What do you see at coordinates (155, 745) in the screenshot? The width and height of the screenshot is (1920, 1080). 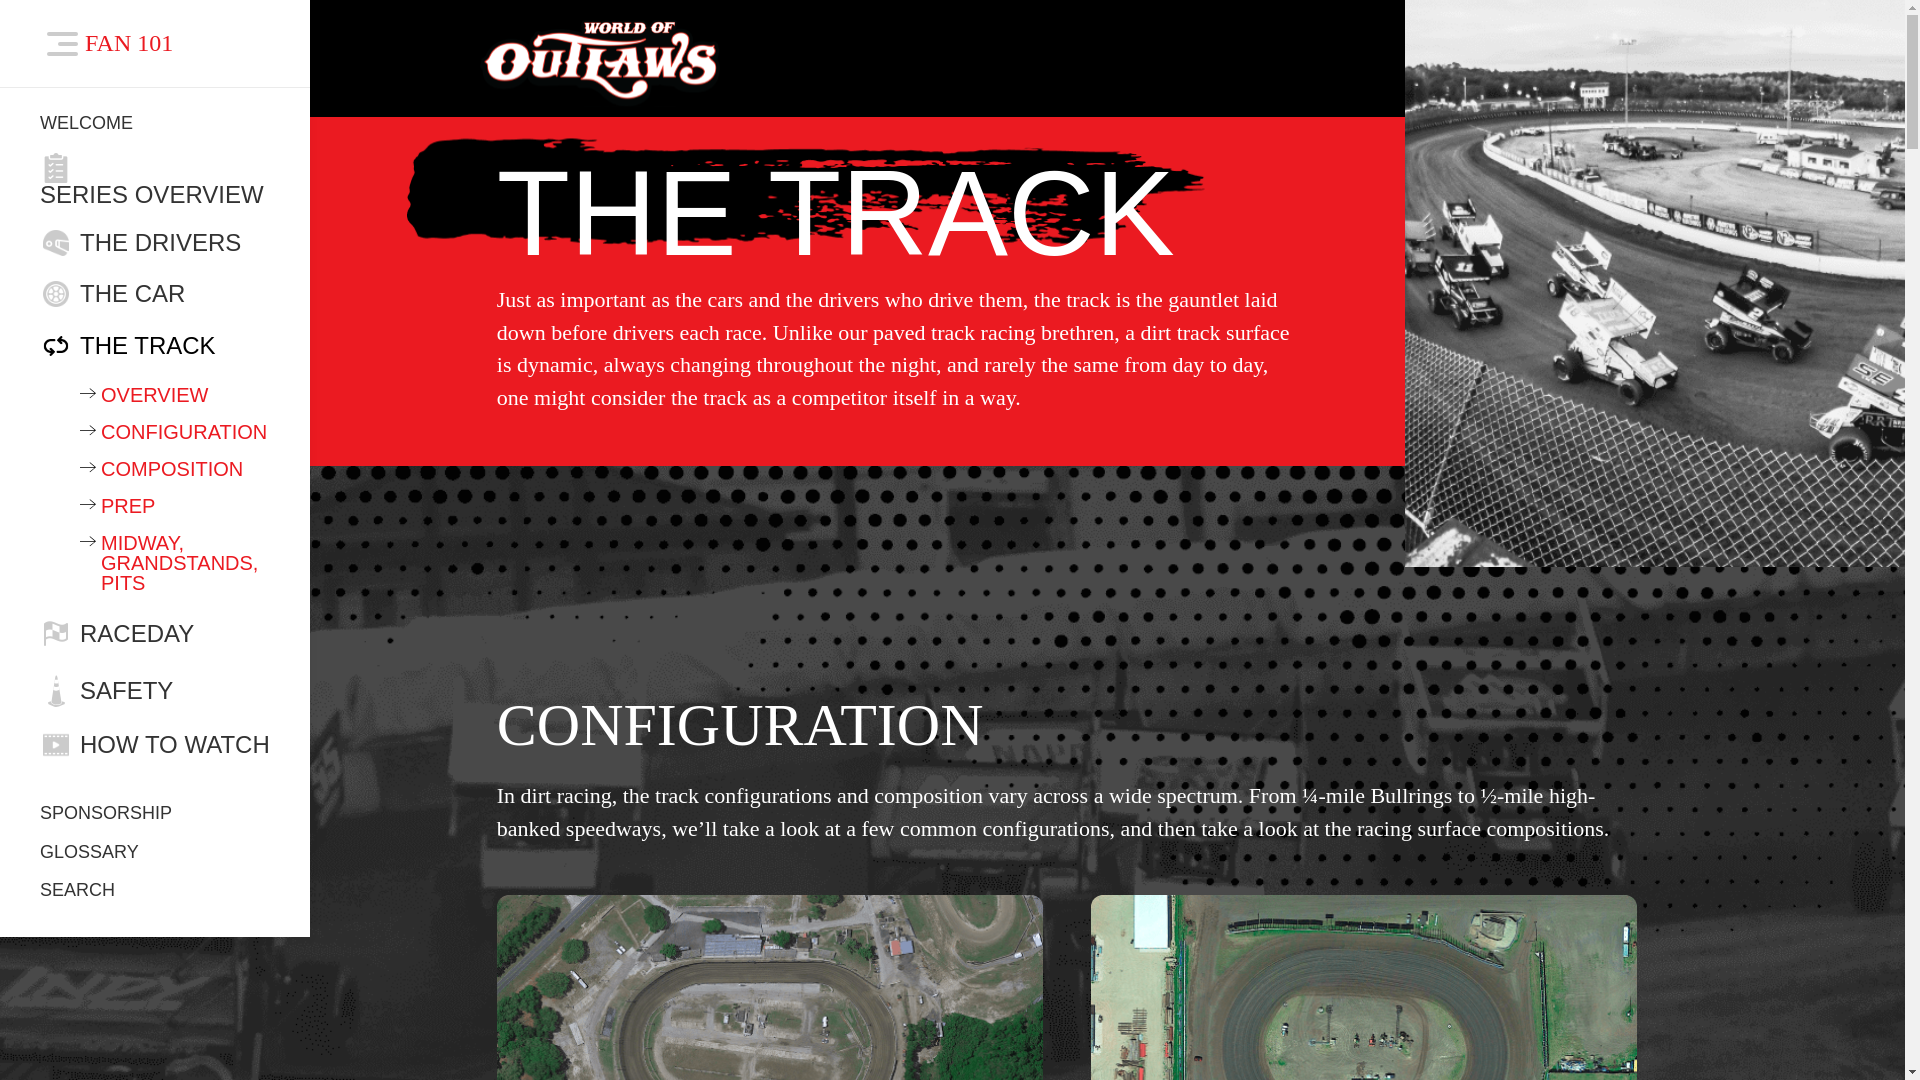 I see `HOW TO WATCH` at bounding box center [155, 745].